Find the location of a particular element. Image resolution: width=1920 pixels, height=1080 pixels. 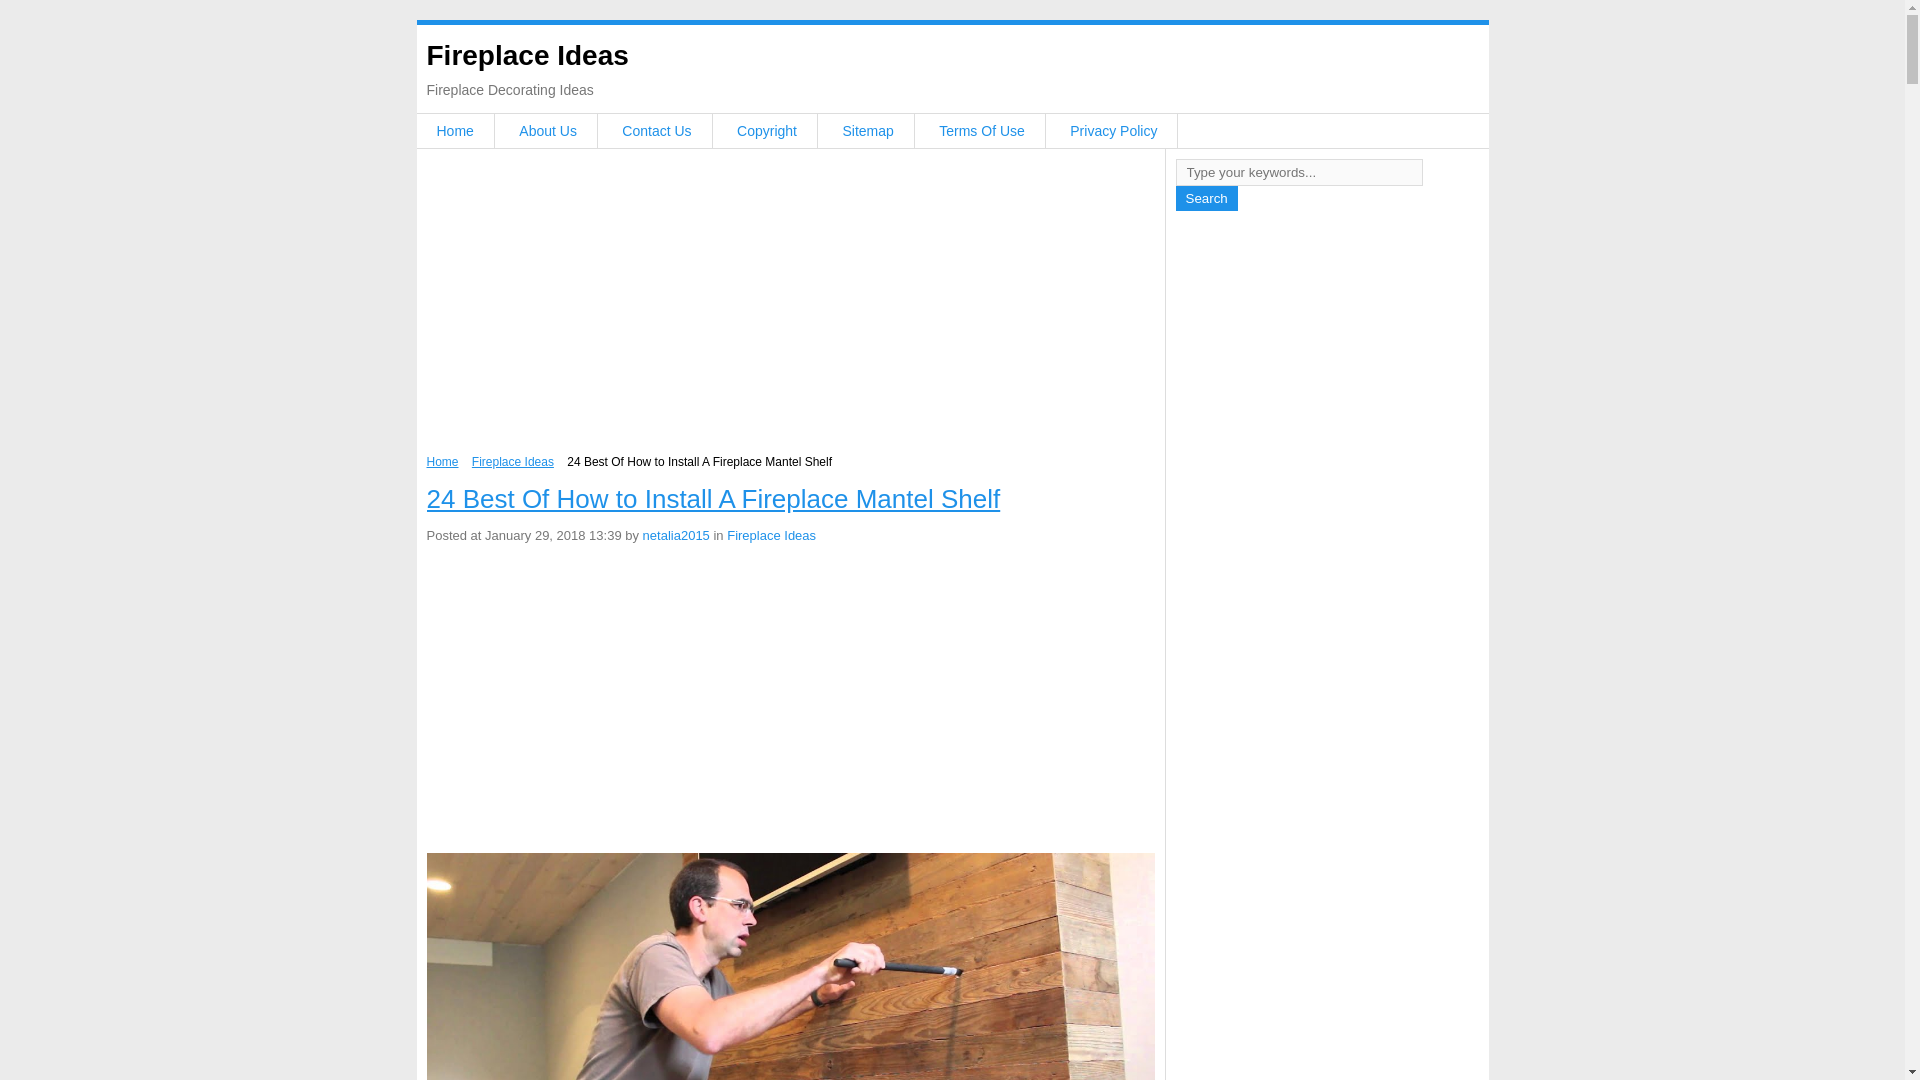

Fireplace Ideas is located at coordinates (513, 461).